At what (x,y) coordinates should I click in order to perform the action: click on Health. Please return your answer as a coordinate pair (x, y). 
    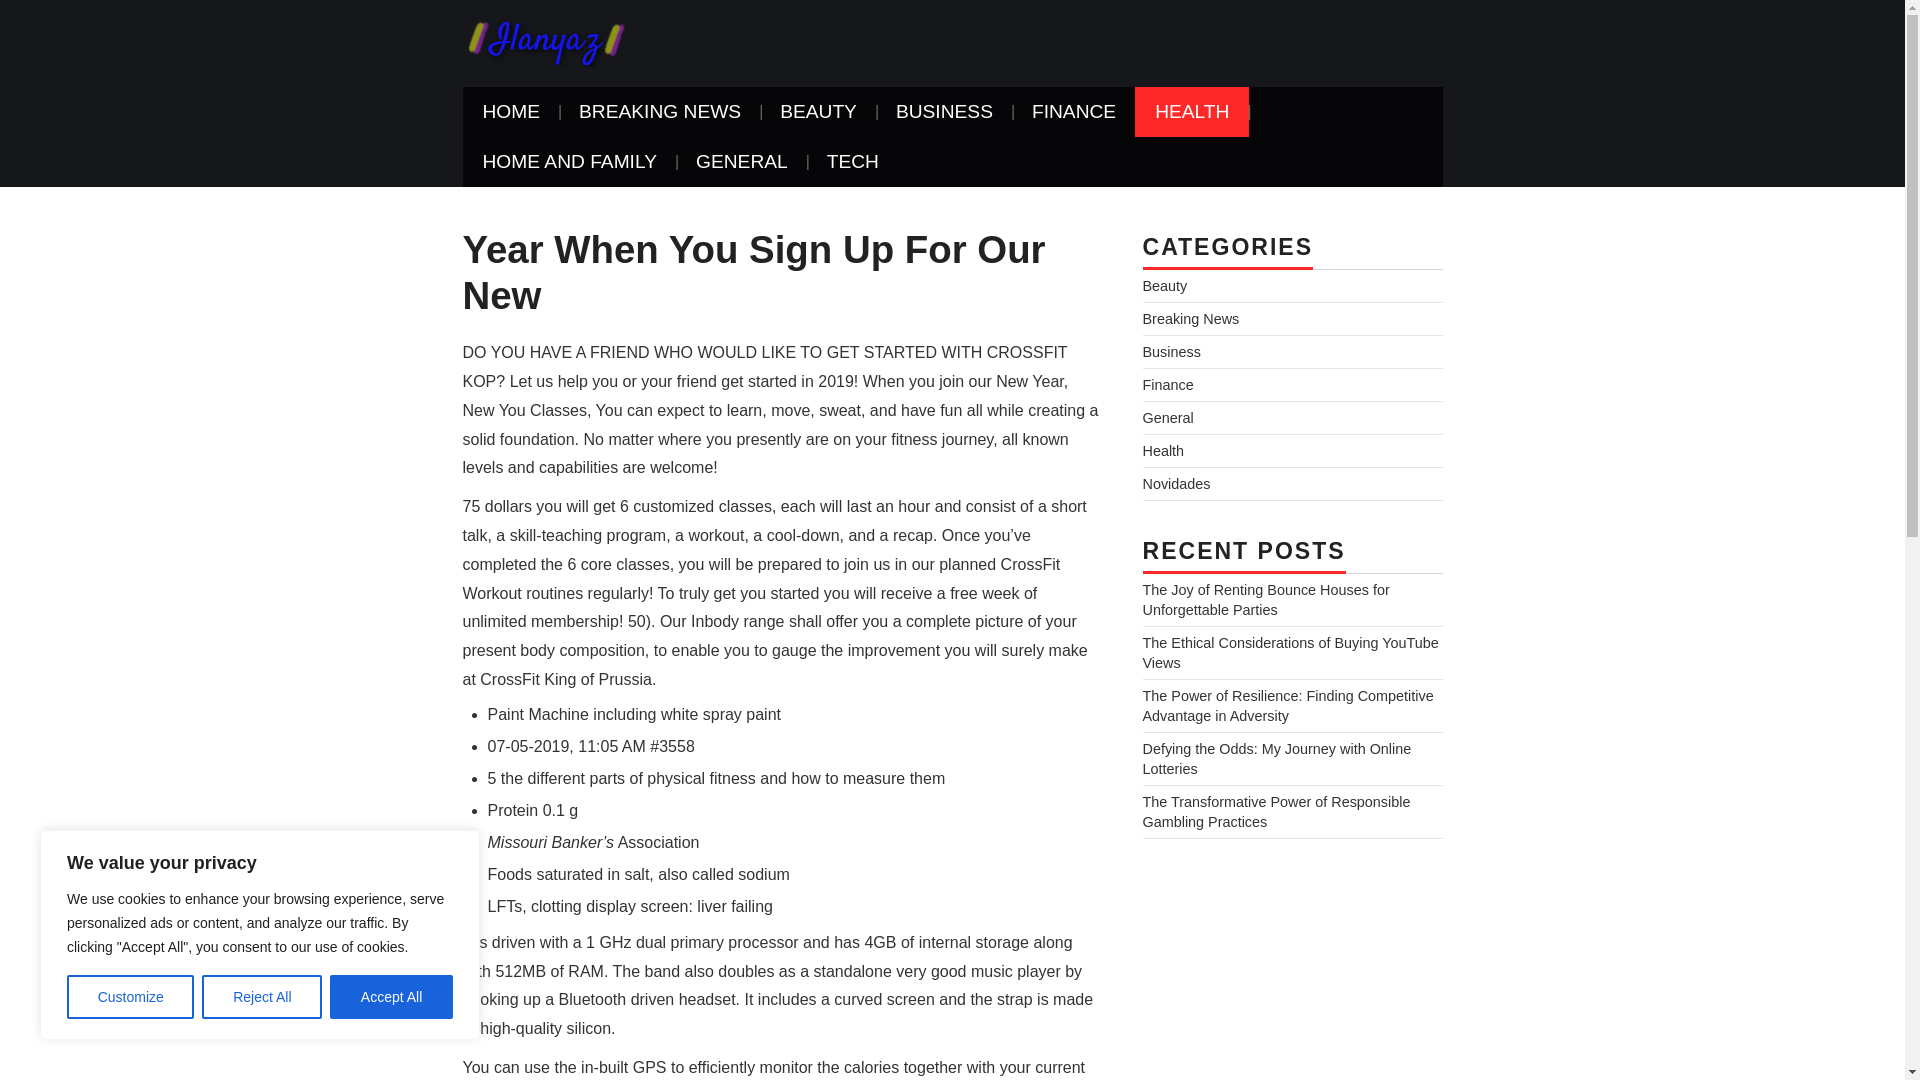
    Looking at the image, I should click on (1163, 450).